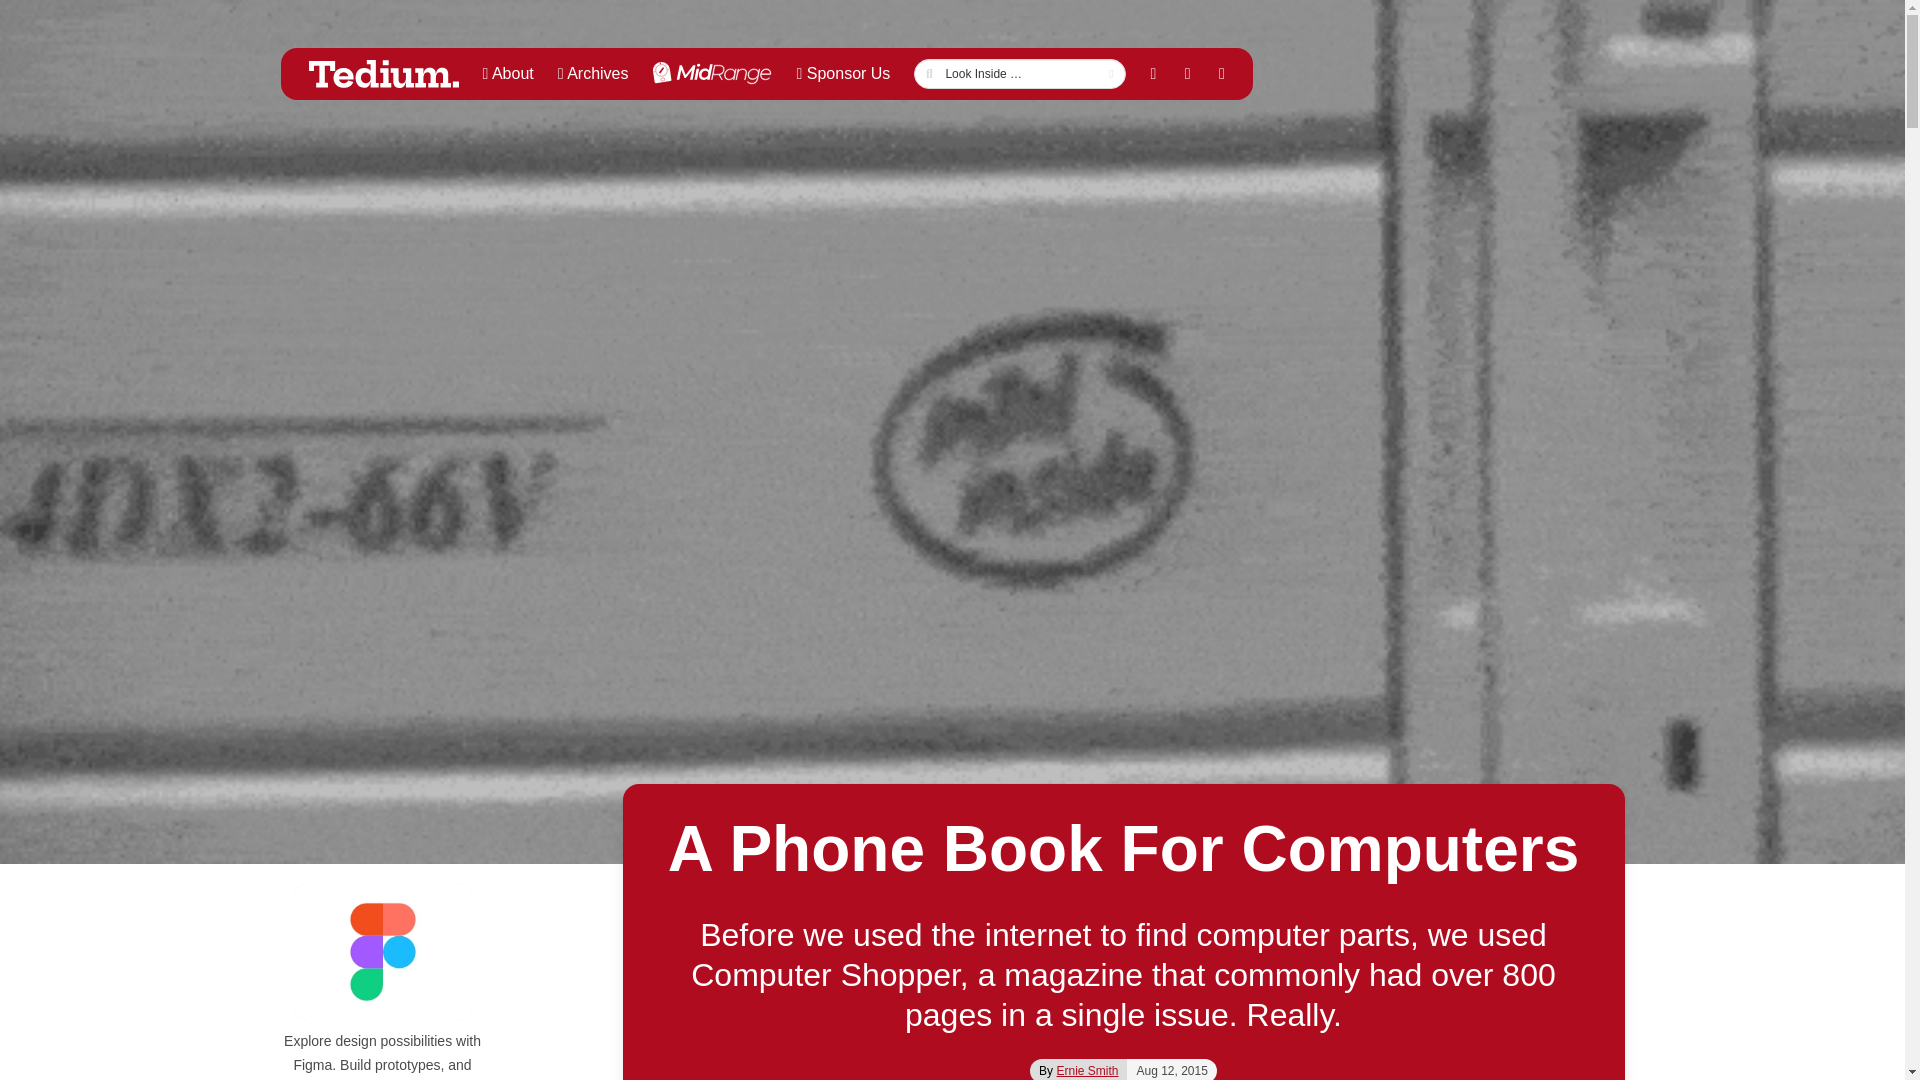 This screenshot has width=1920, height=1080. What do you see at coordinates (842, 74) in the screenshot?
I see ` Sponsor Us` at bounding box center [842, 74].